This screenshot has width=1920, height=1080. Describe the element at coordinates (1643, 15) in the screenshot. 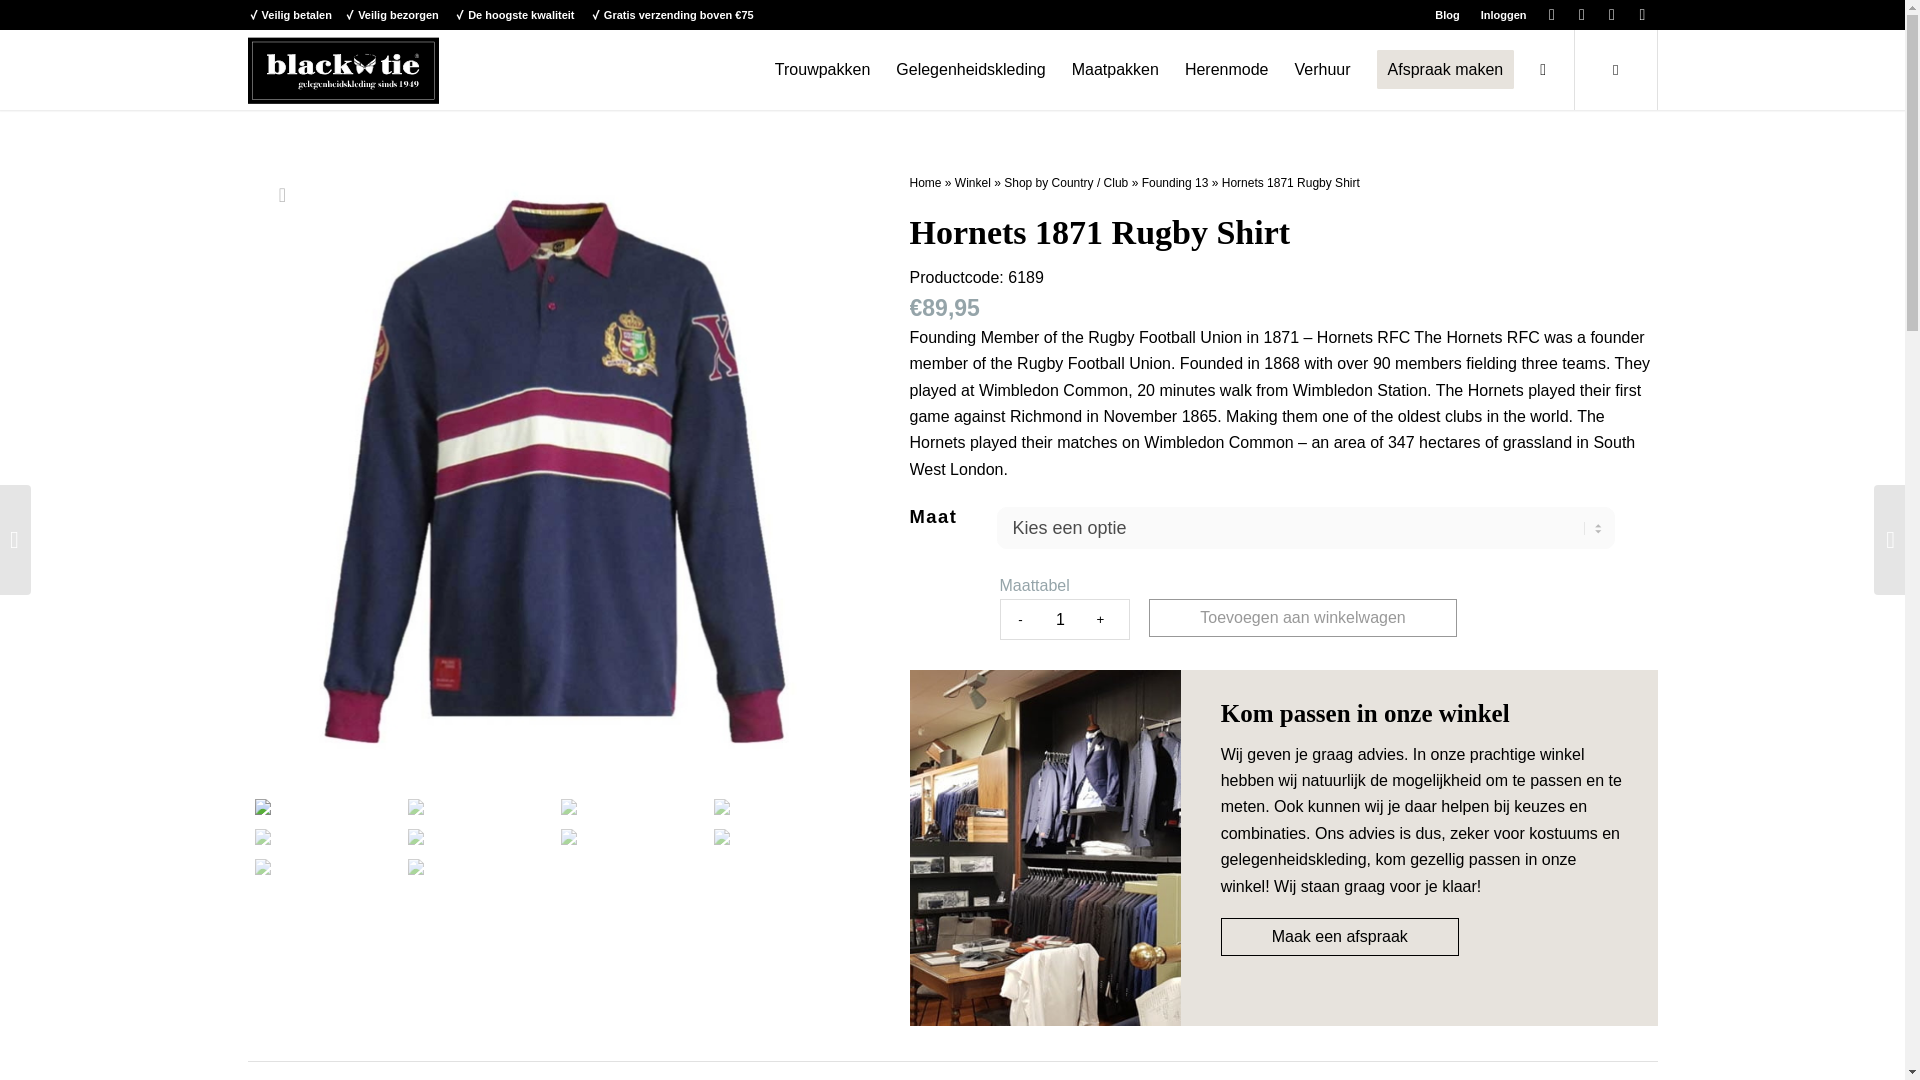

I see `Instagram` at that location.